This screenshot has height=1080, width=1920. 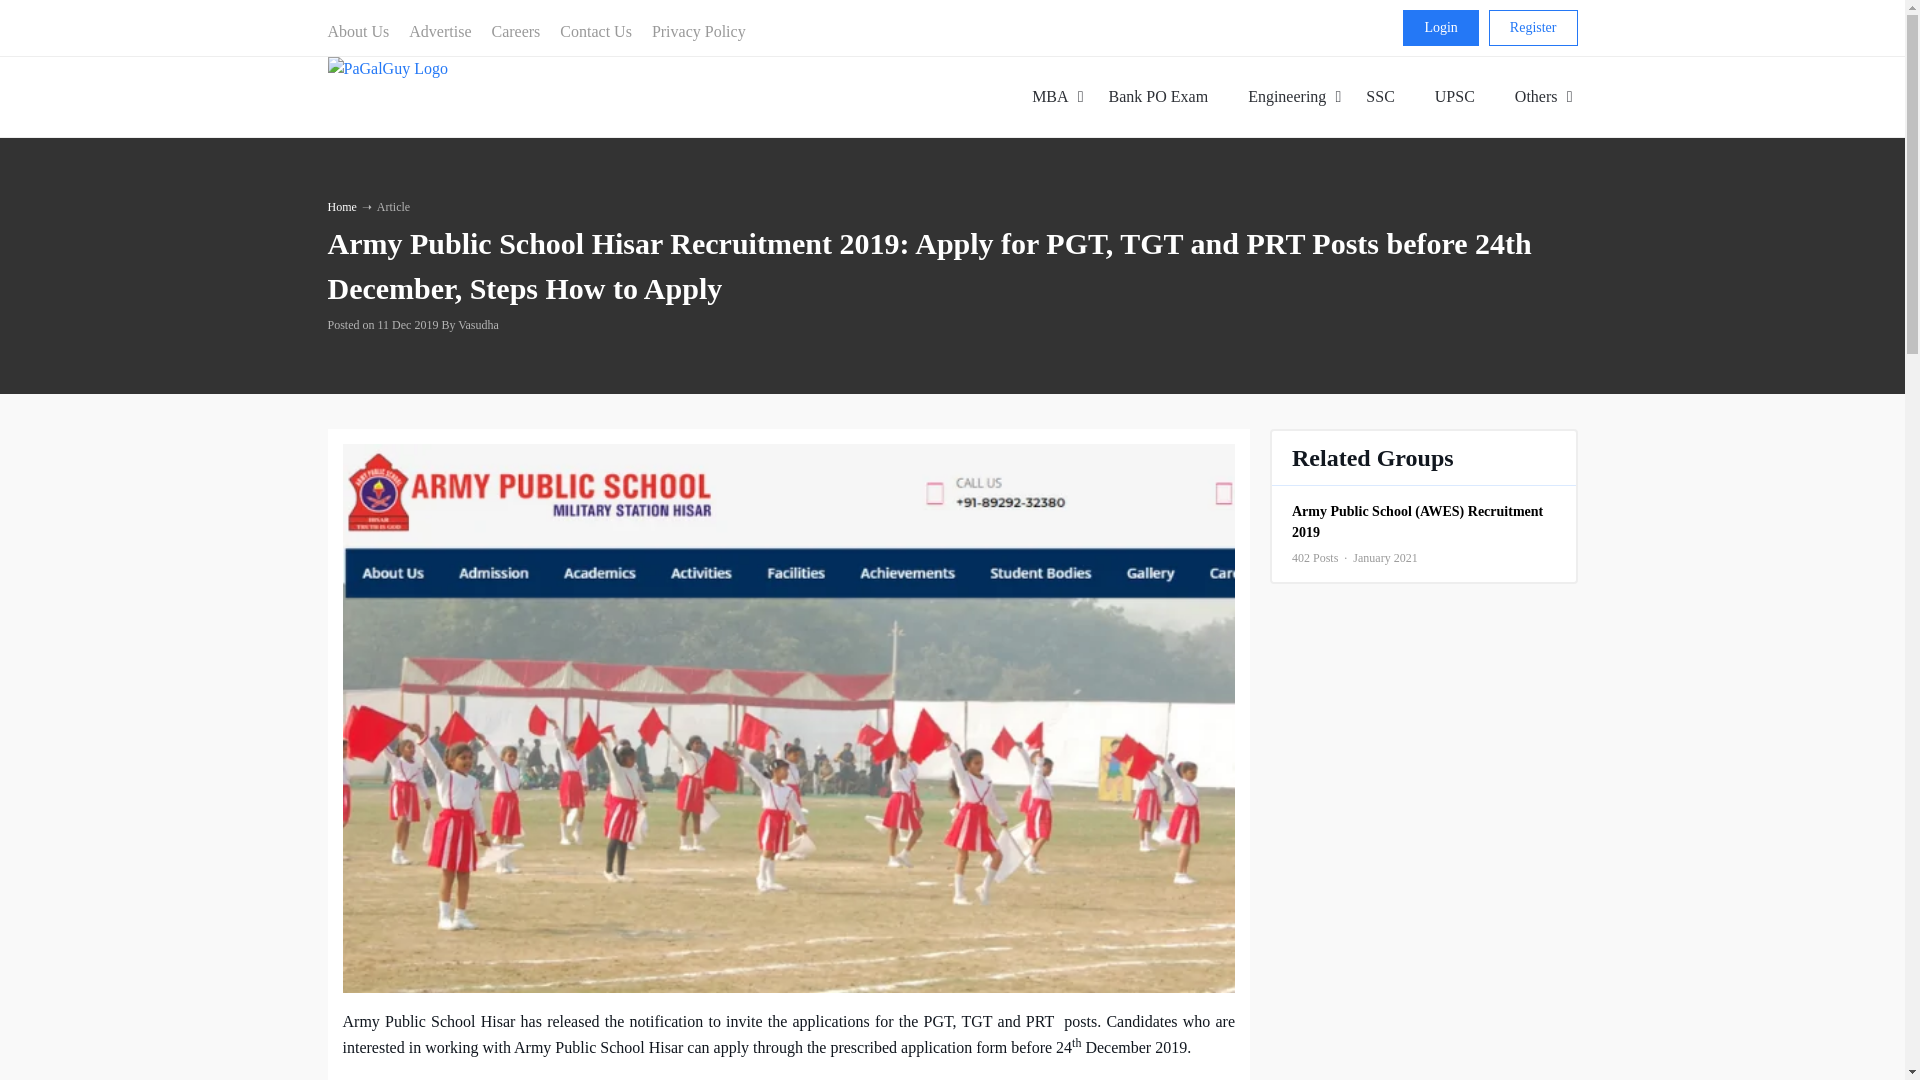 What do you see at coordinates (1440, 28) in the screenshot?
I see `Login` at bounding box center [1440, 28].